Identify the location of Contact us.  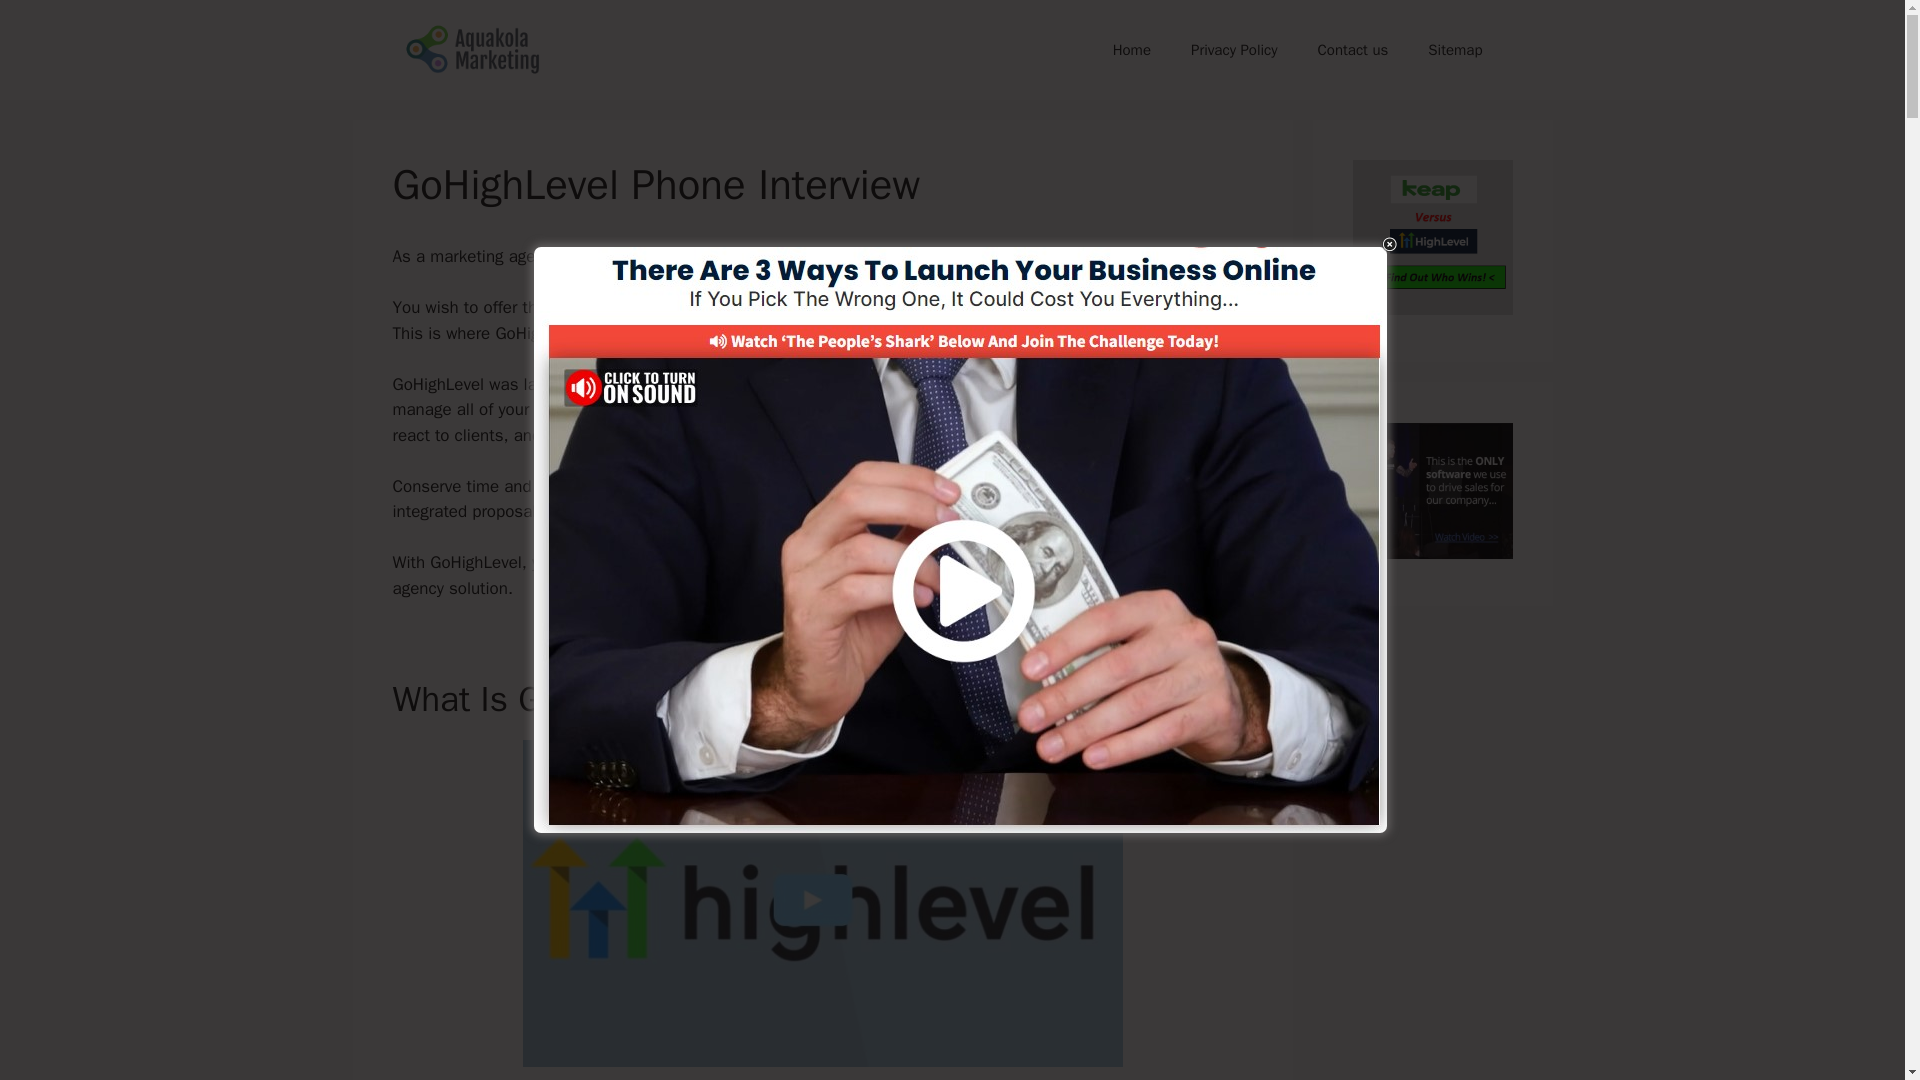
(1353, 50).